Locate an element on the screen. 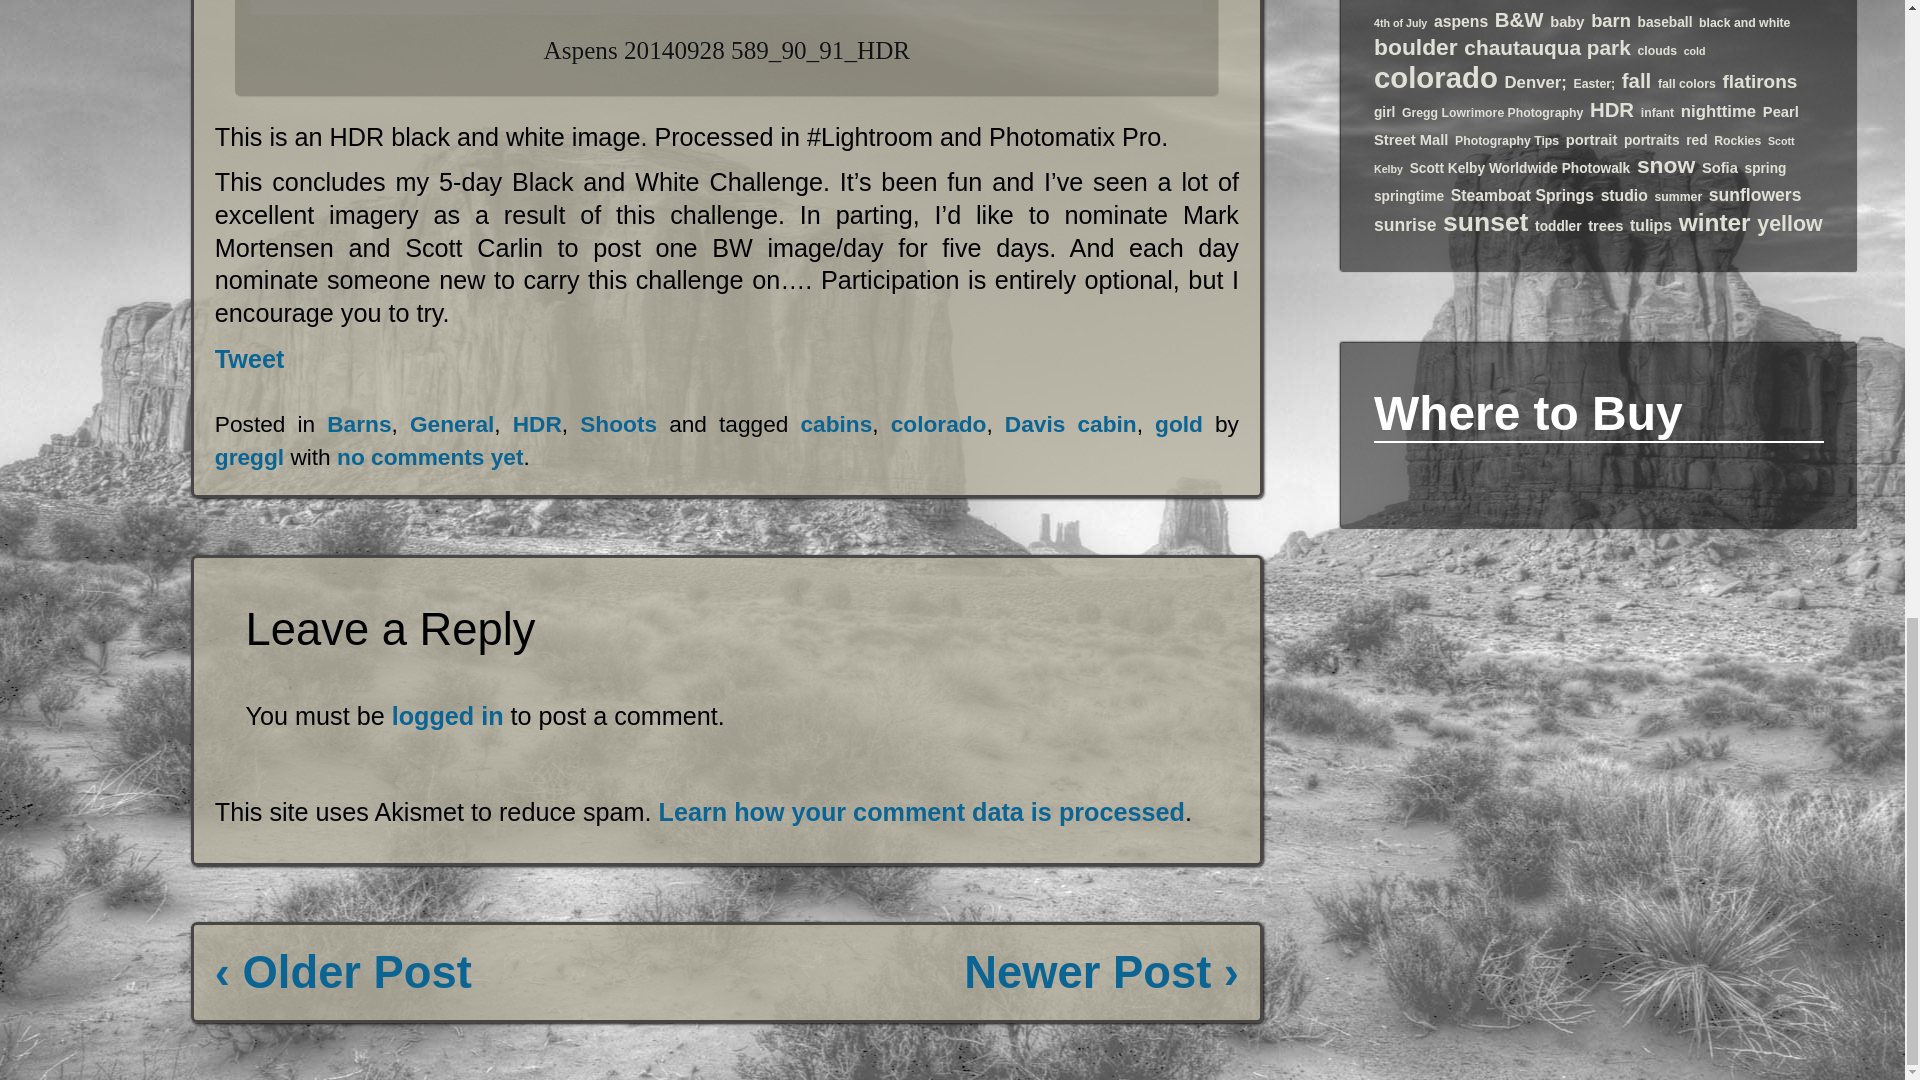 The width and height of the screenshot is (1920, 1080). Posts by greggl is located at coordinates (250, 456).